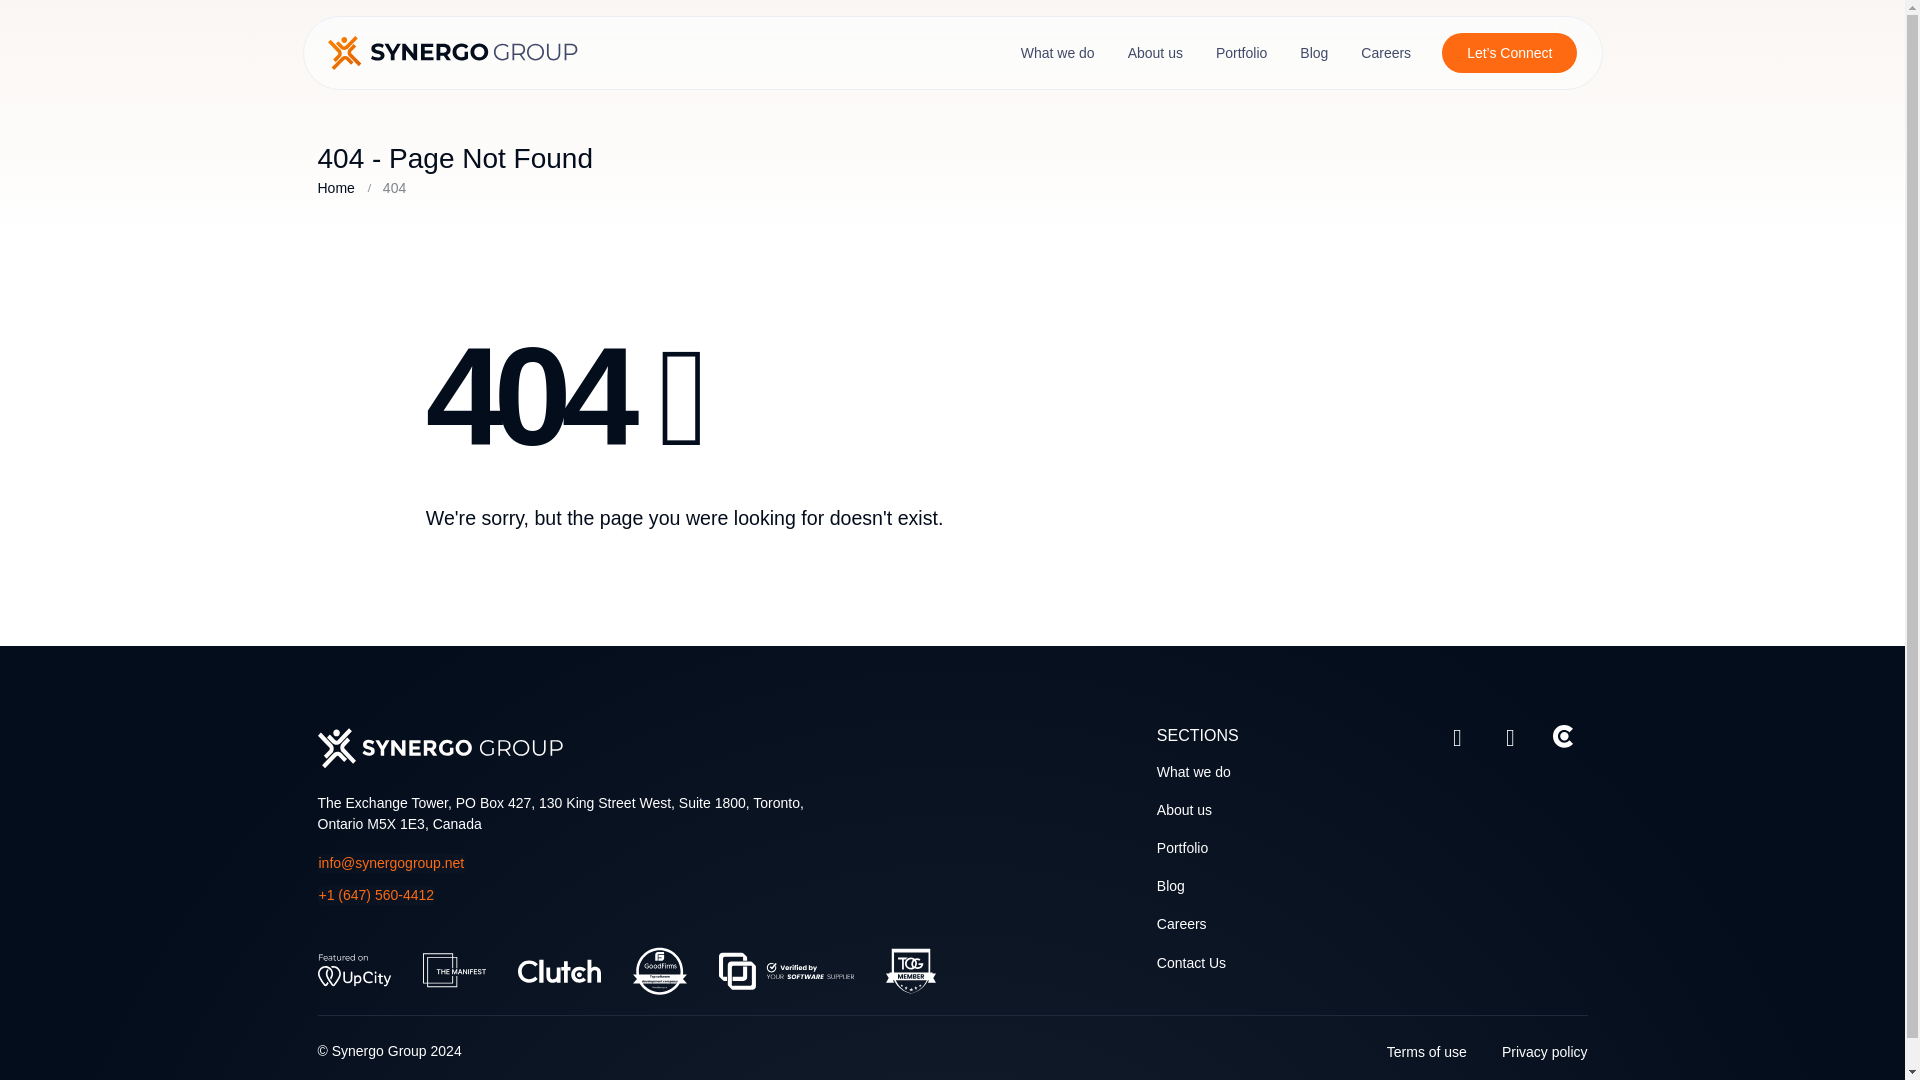 The width and height of the screenshot is (1920, 1080). What do you see at coordinates (1544, 1052) in the screenshot?
I see `Privacy policy` at bounding box center [1544, 1052].